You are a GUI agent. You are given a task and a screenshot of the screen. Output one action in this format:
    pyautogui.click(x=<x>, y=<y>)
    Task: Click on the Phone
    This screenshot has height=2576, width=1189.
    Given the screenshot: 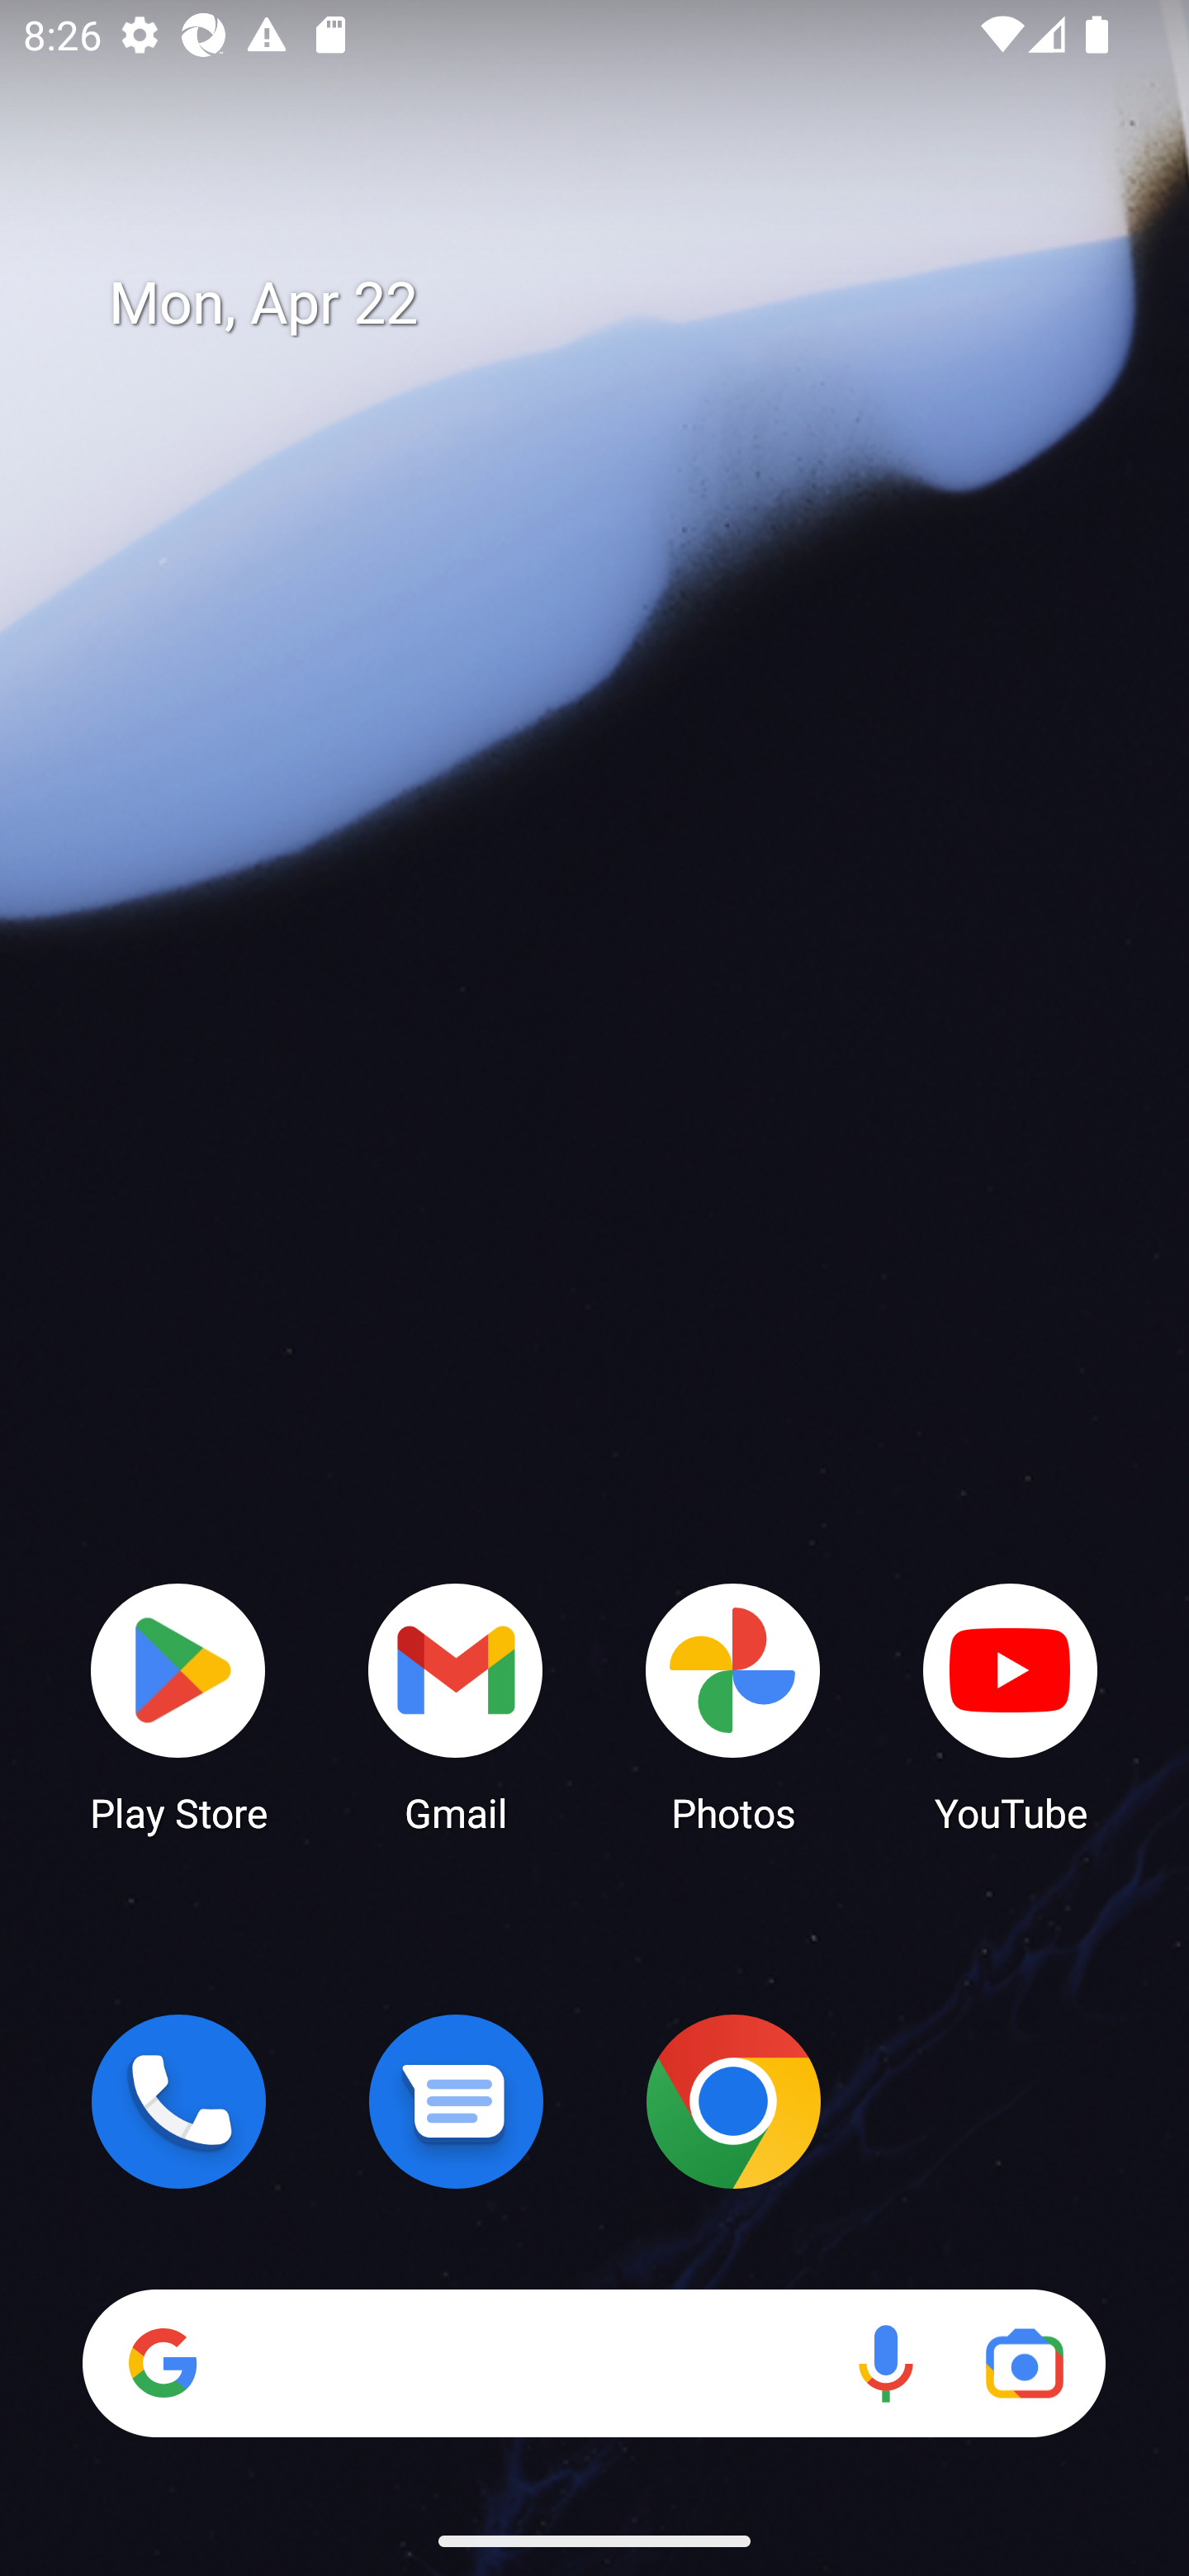 What is the action you would take?
    pyautogui.click(x=178, y=2101)
    